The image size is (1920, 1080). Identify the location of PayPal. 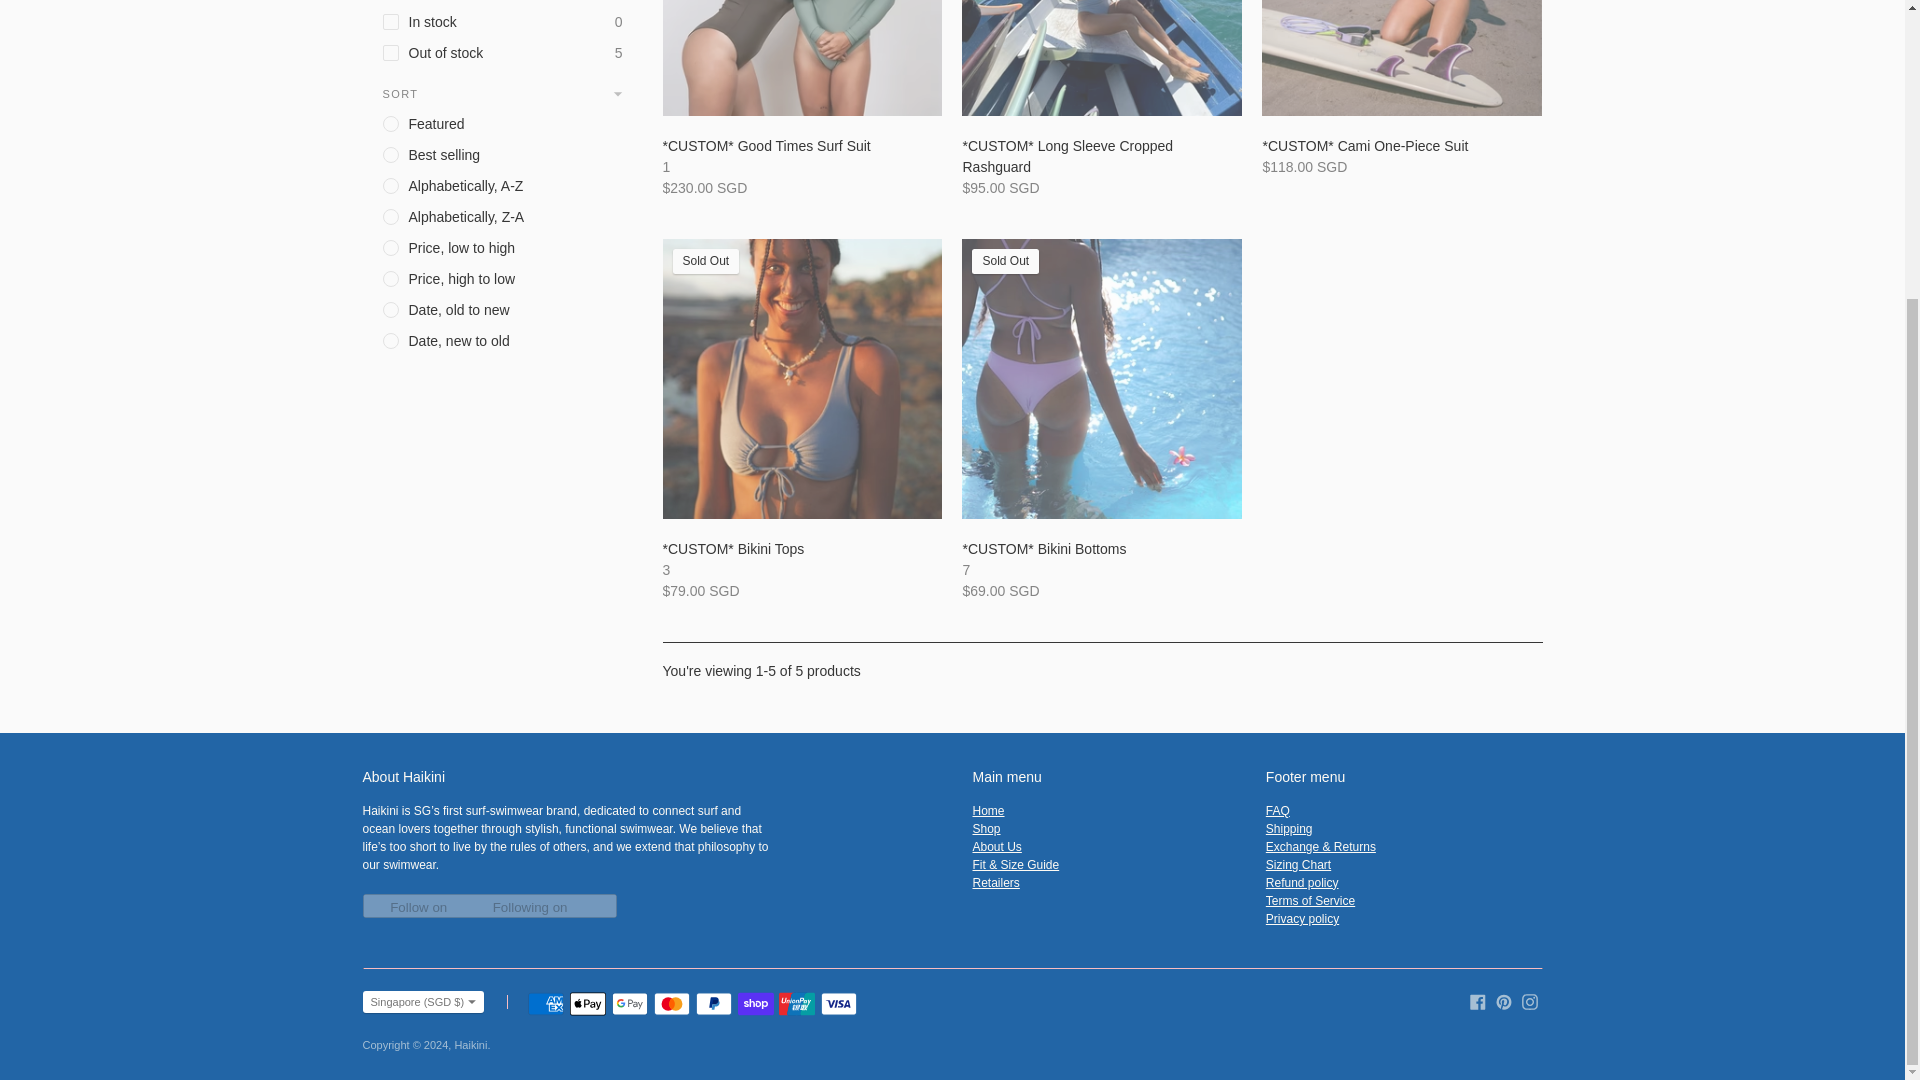
(713, 1004).